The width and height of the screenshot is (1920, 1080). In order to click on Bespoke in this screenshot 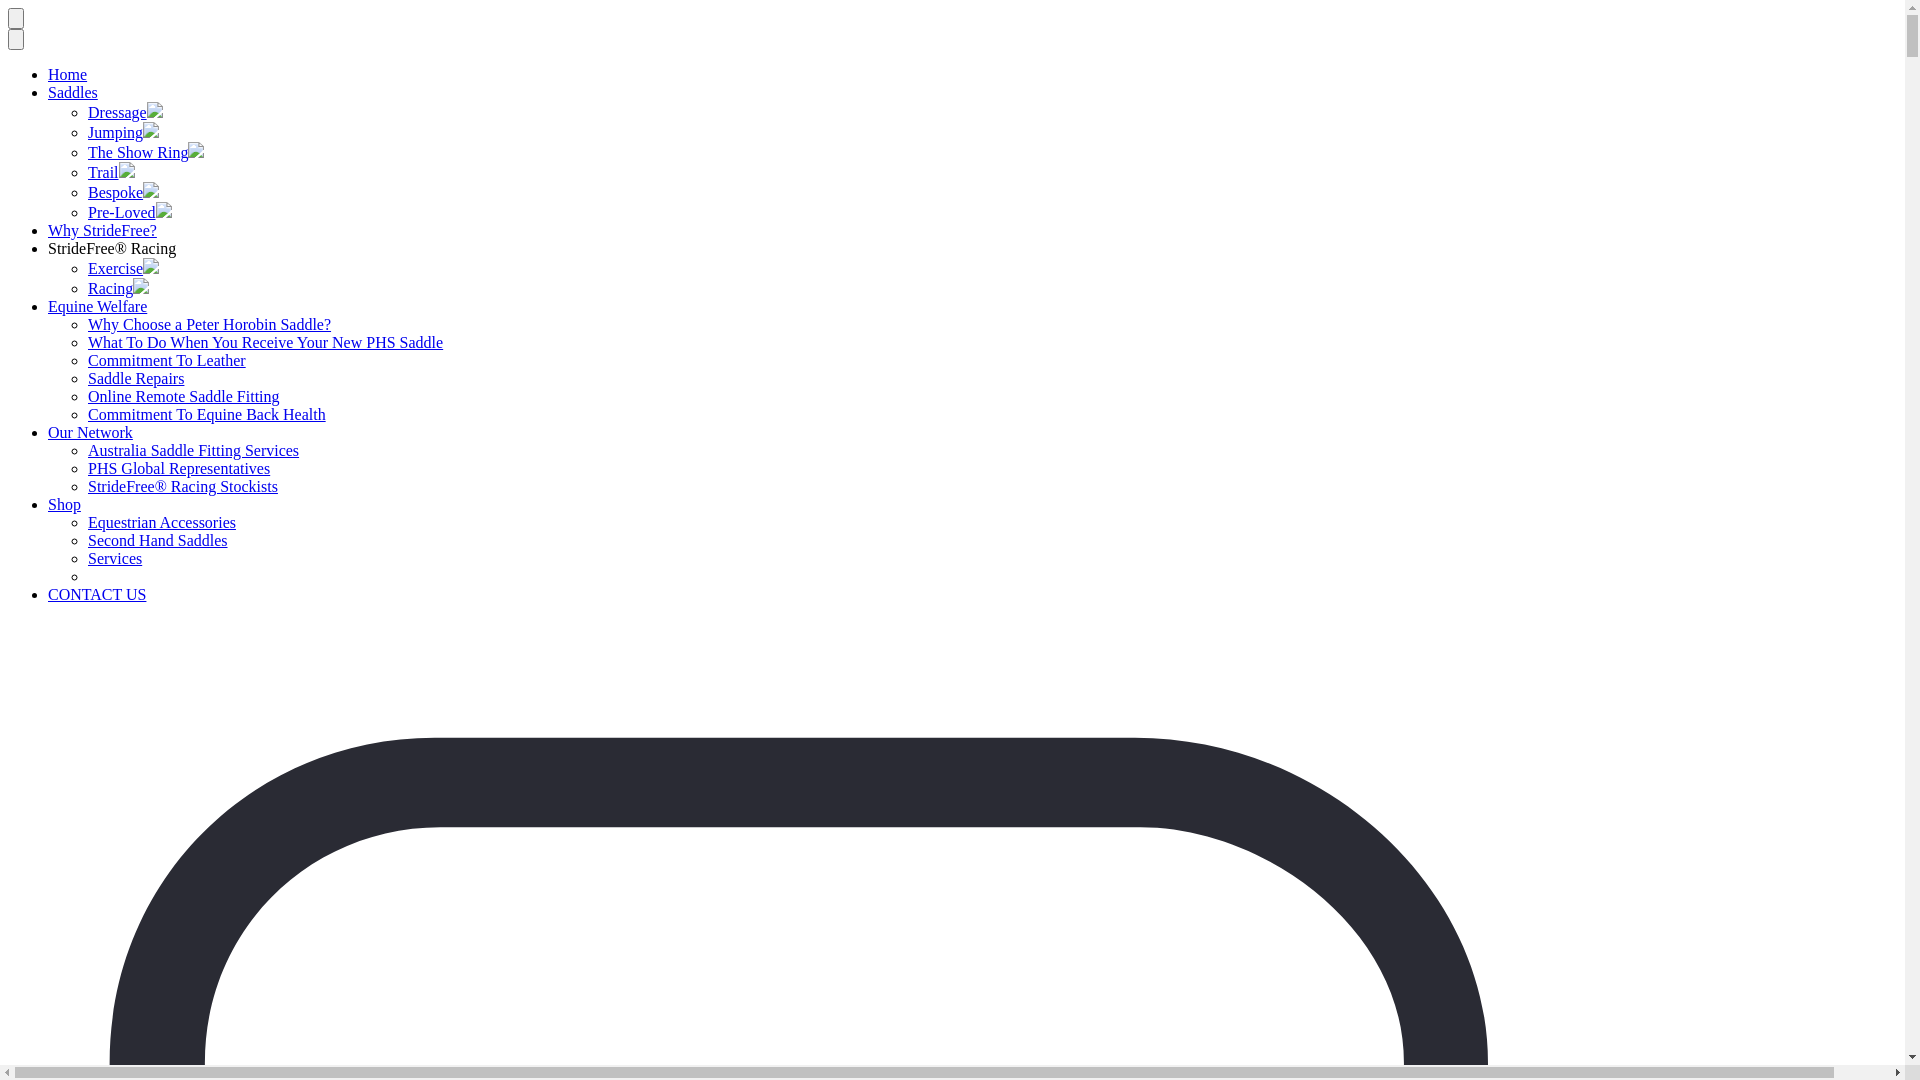, I will do `click(116, 192)`.